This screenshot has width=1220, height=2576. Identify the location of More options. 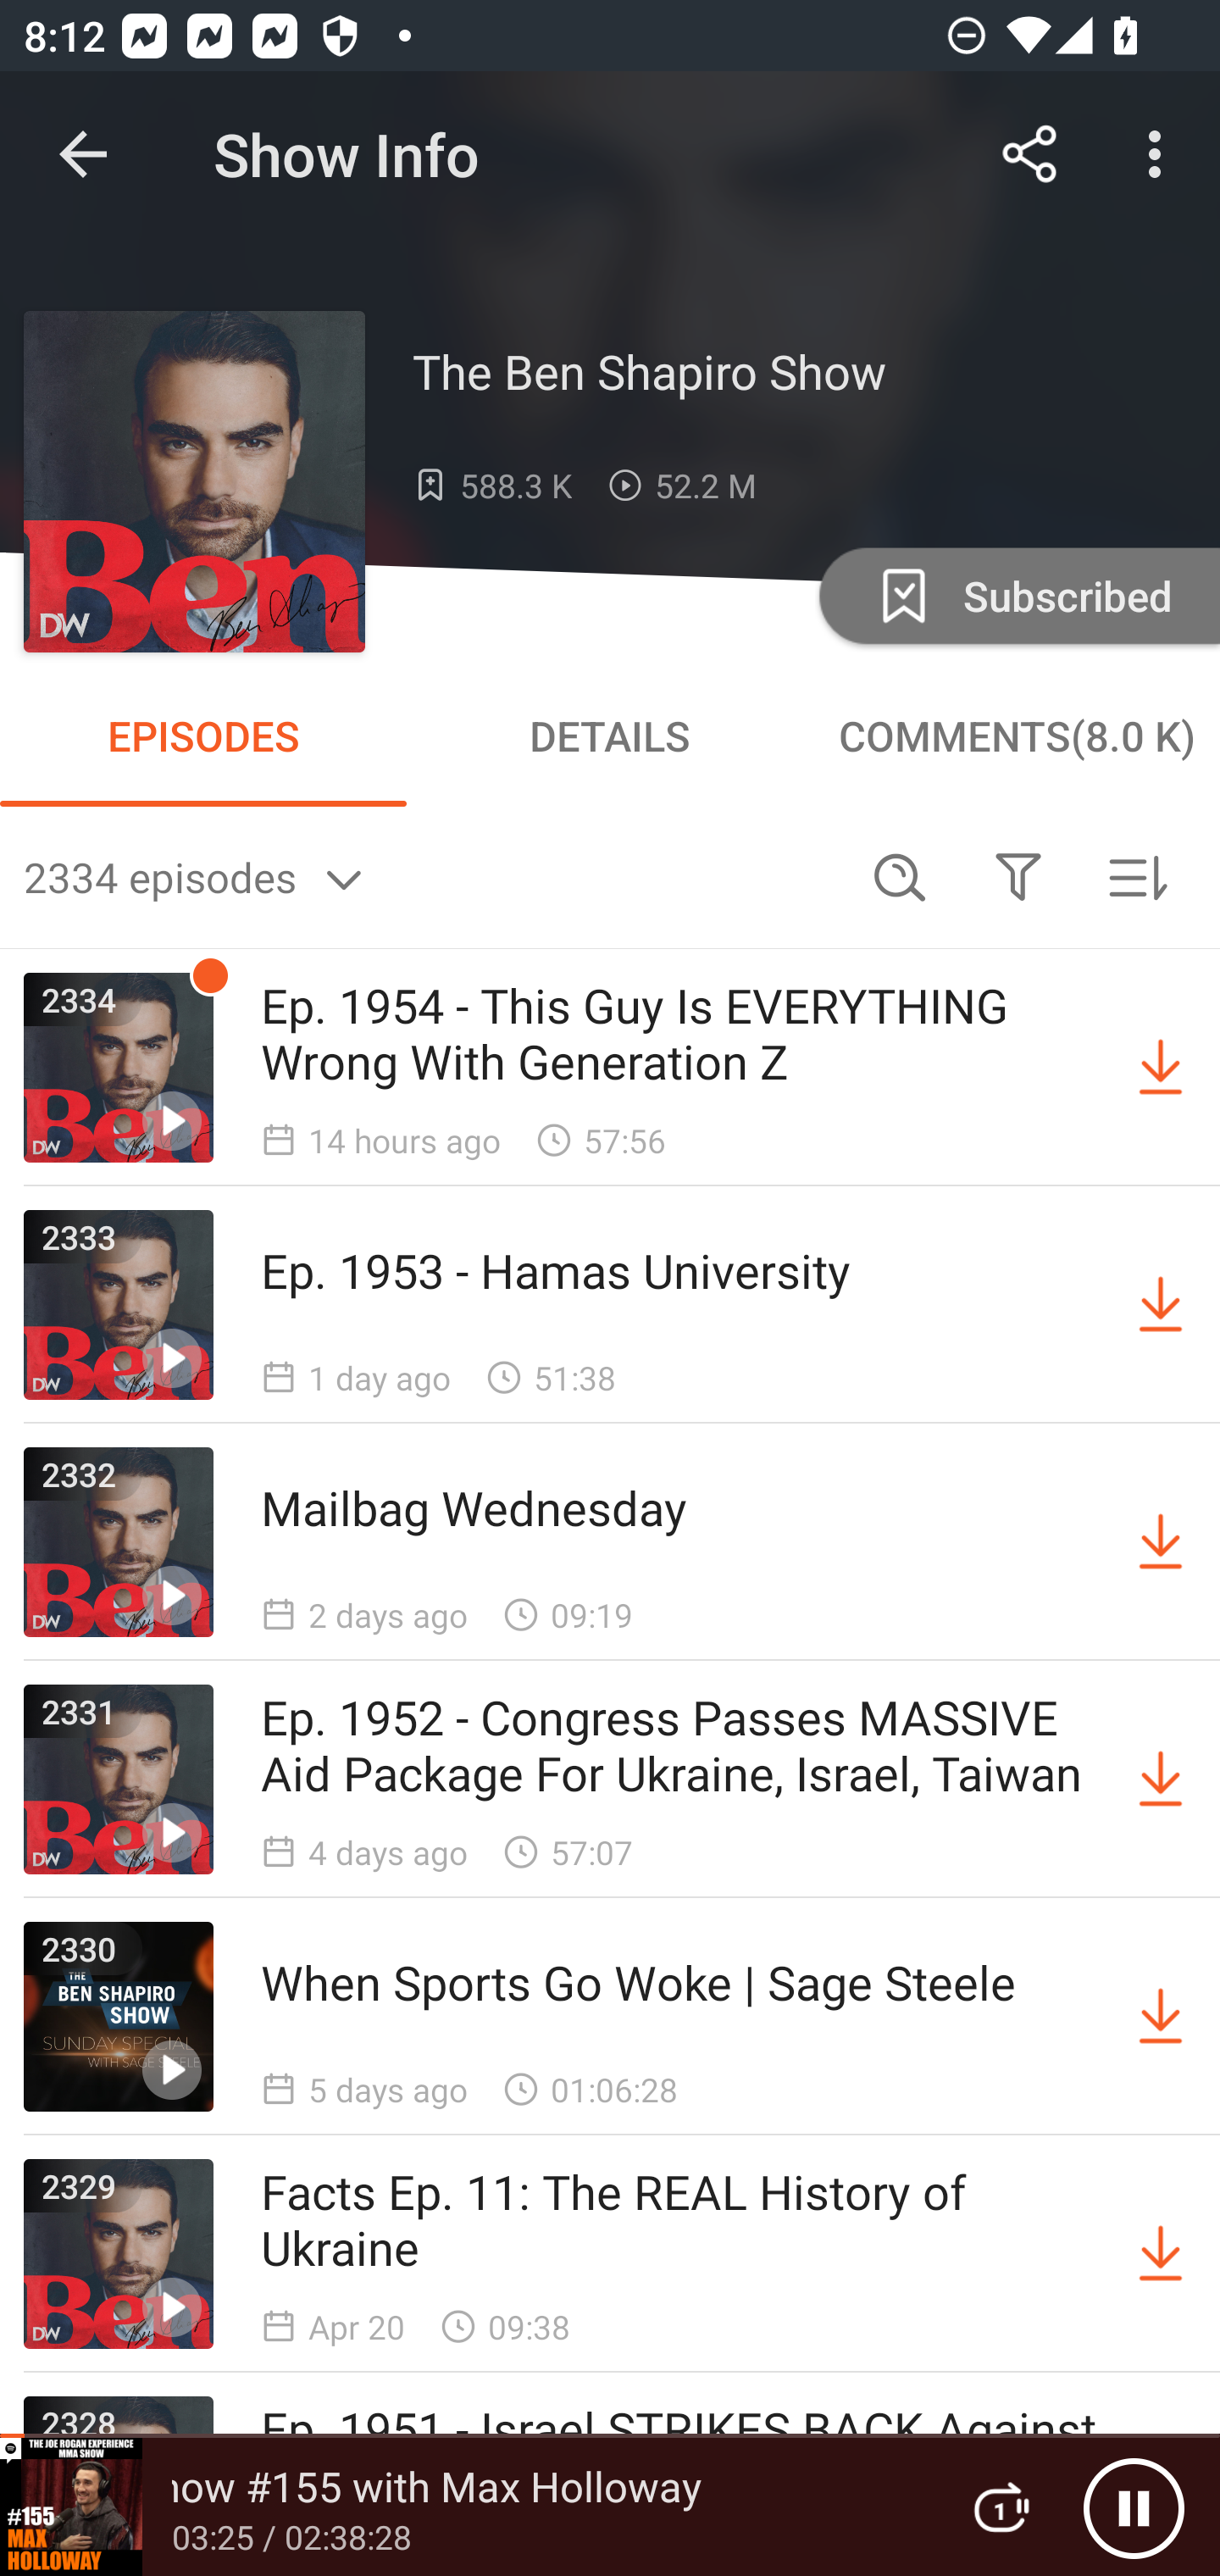
(1161, 154).